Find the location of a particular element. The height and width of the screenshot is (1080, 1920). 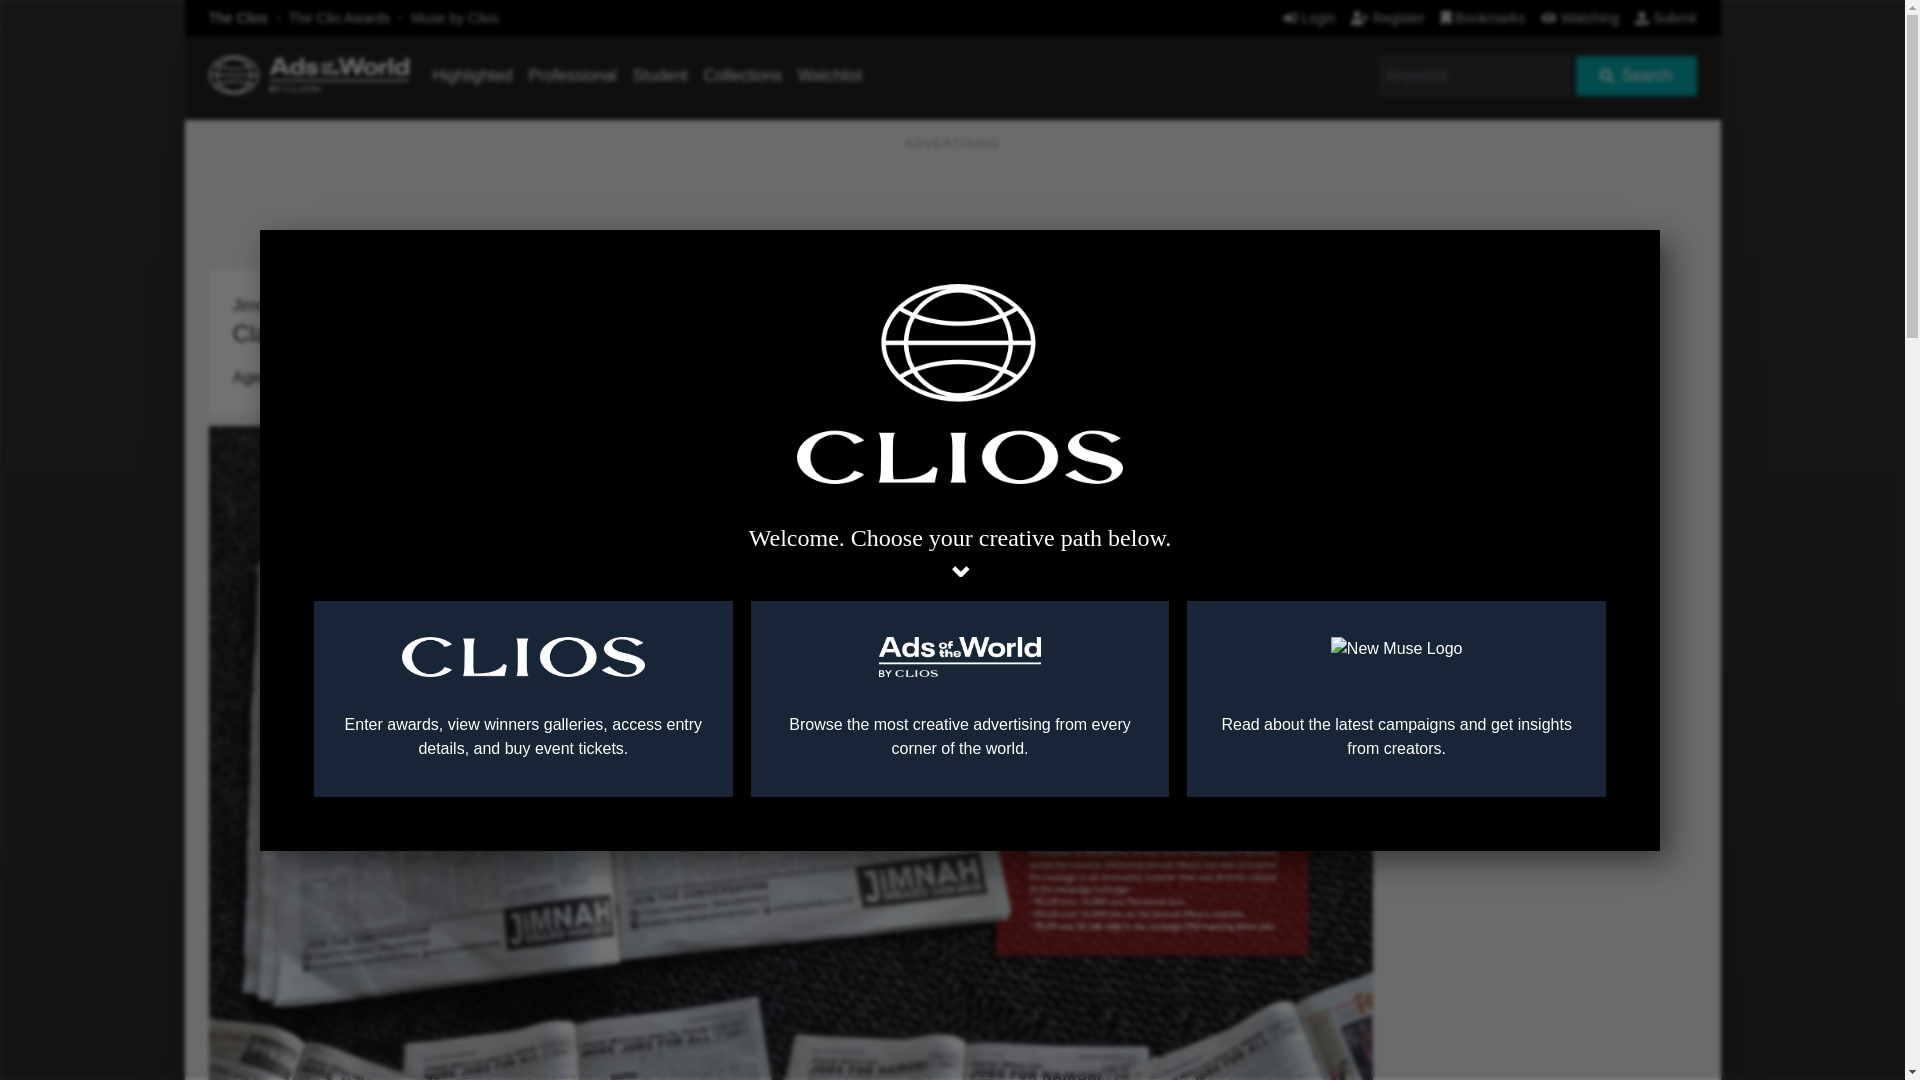

Student is located at coordinates (660, 75).